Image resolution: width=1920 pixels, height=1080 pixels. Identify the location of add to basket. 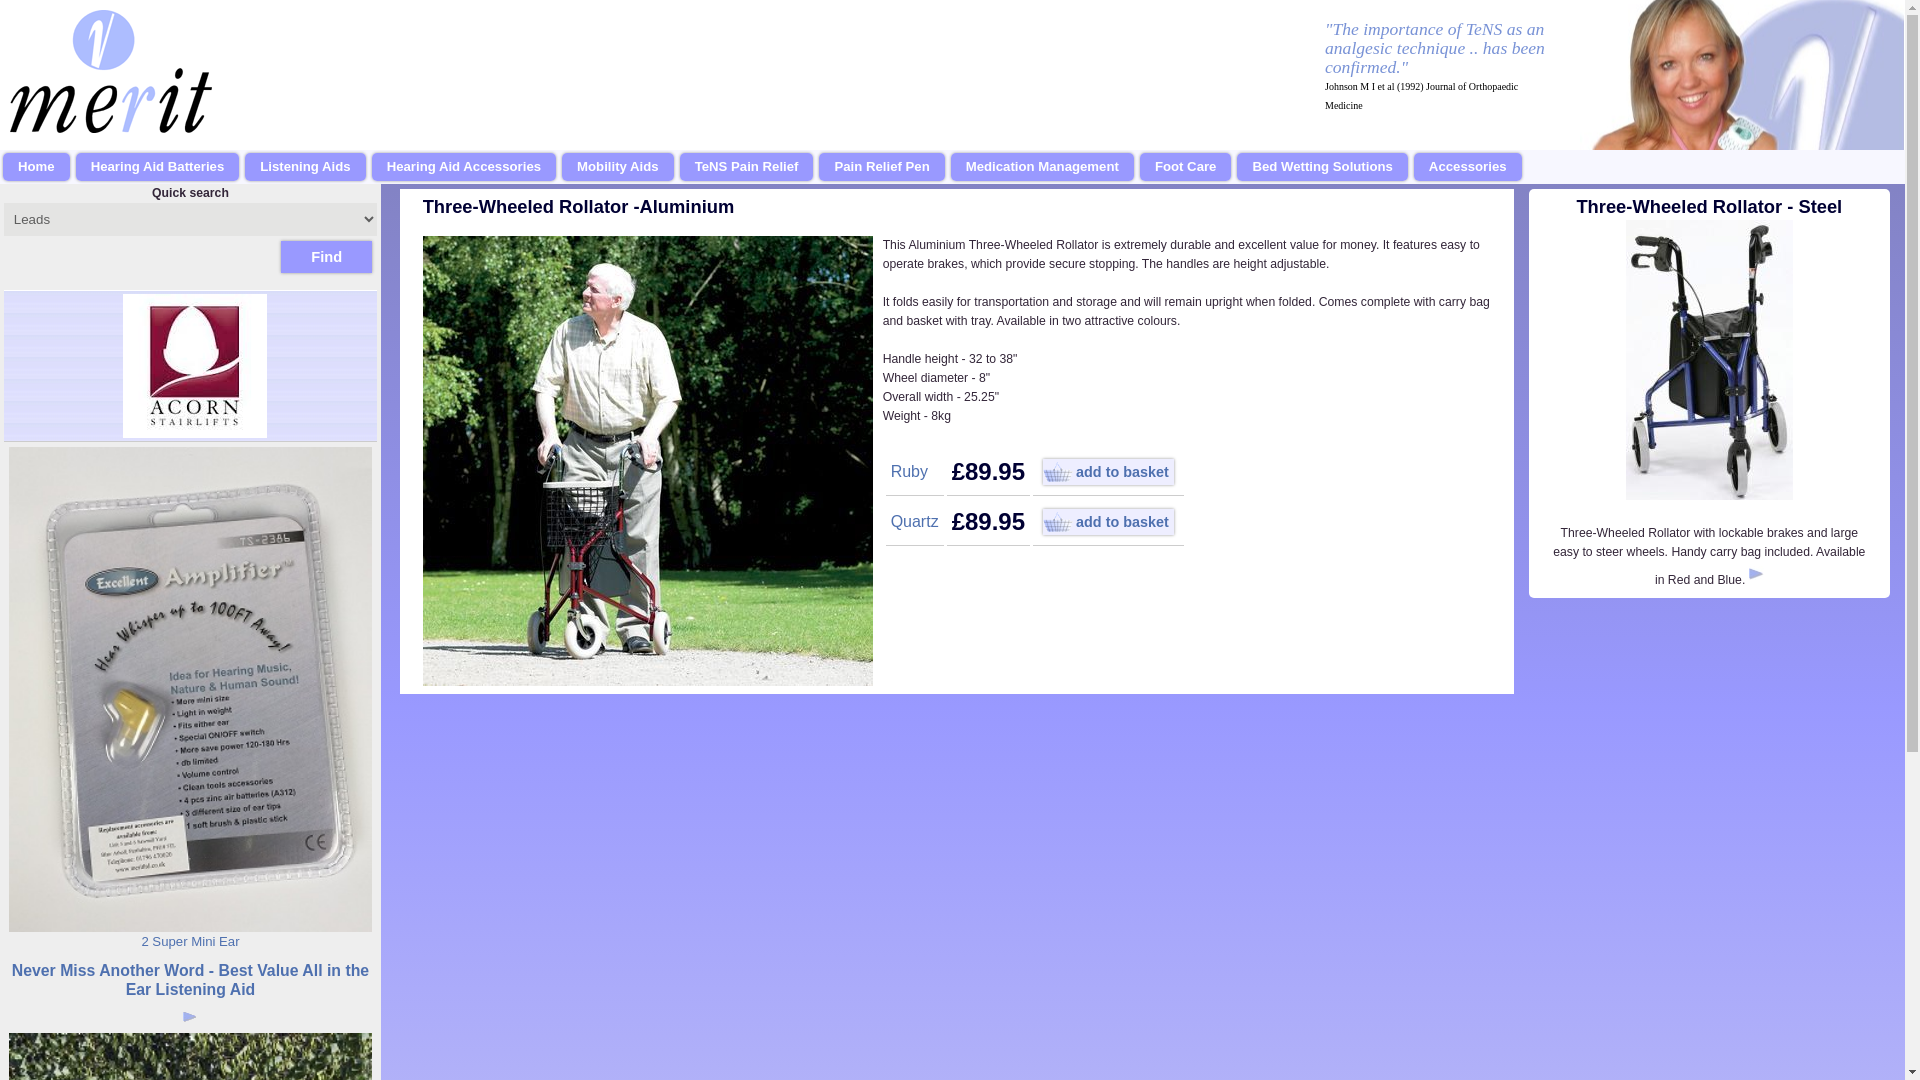
(1108, 521).